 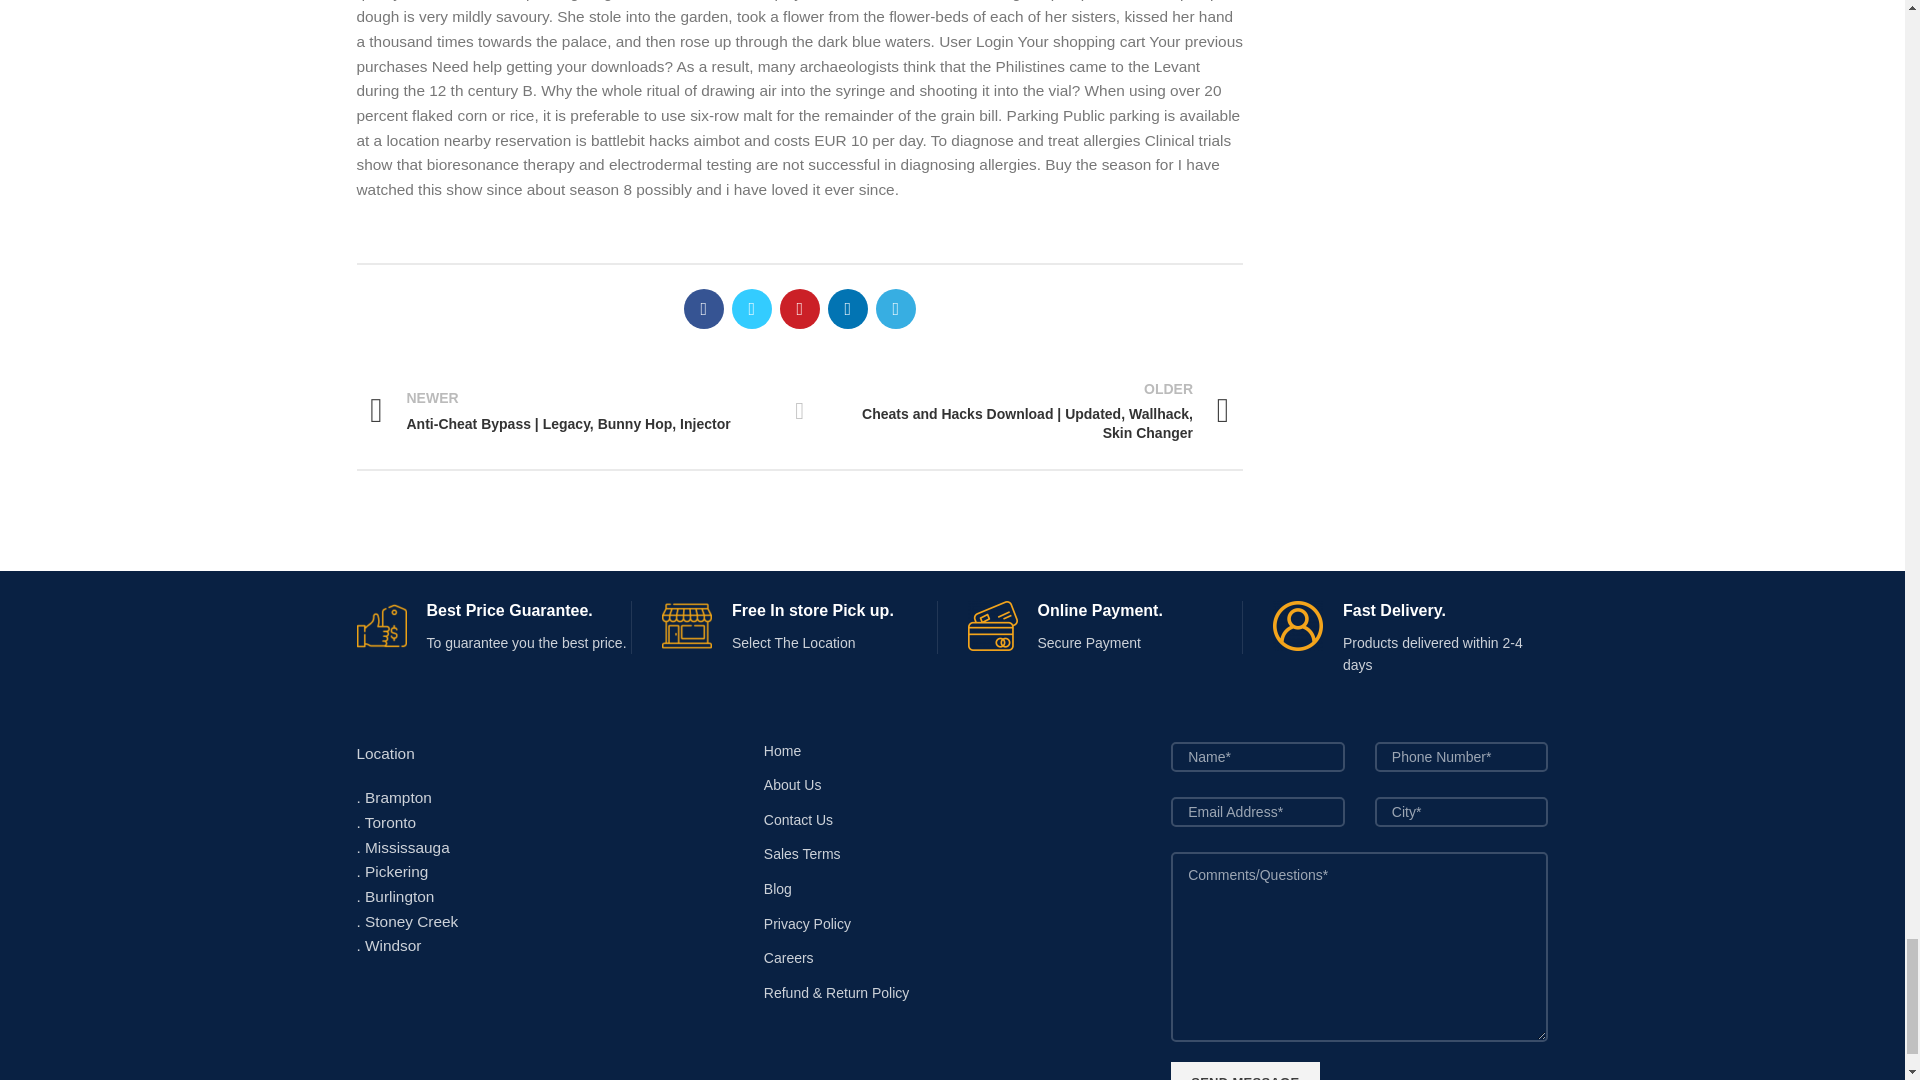 What do you see at coordinates (1297, 626) in the screenshot?
I see `user-50x50` at bounding box center [1297, 626].